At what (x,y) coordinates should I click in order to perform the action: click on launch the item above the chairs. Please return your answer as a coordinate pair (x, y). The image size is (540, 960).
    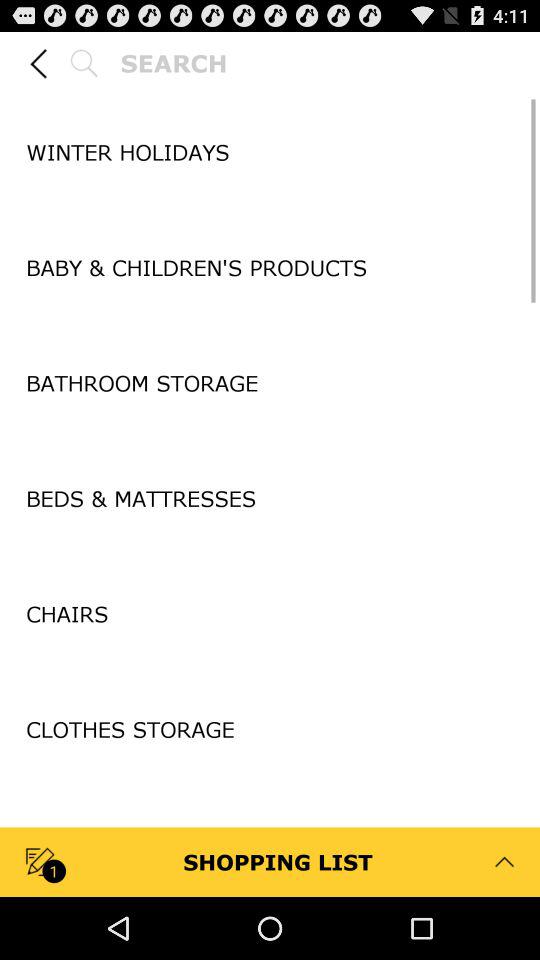
    Looking at the image, I should click on (270, 557).